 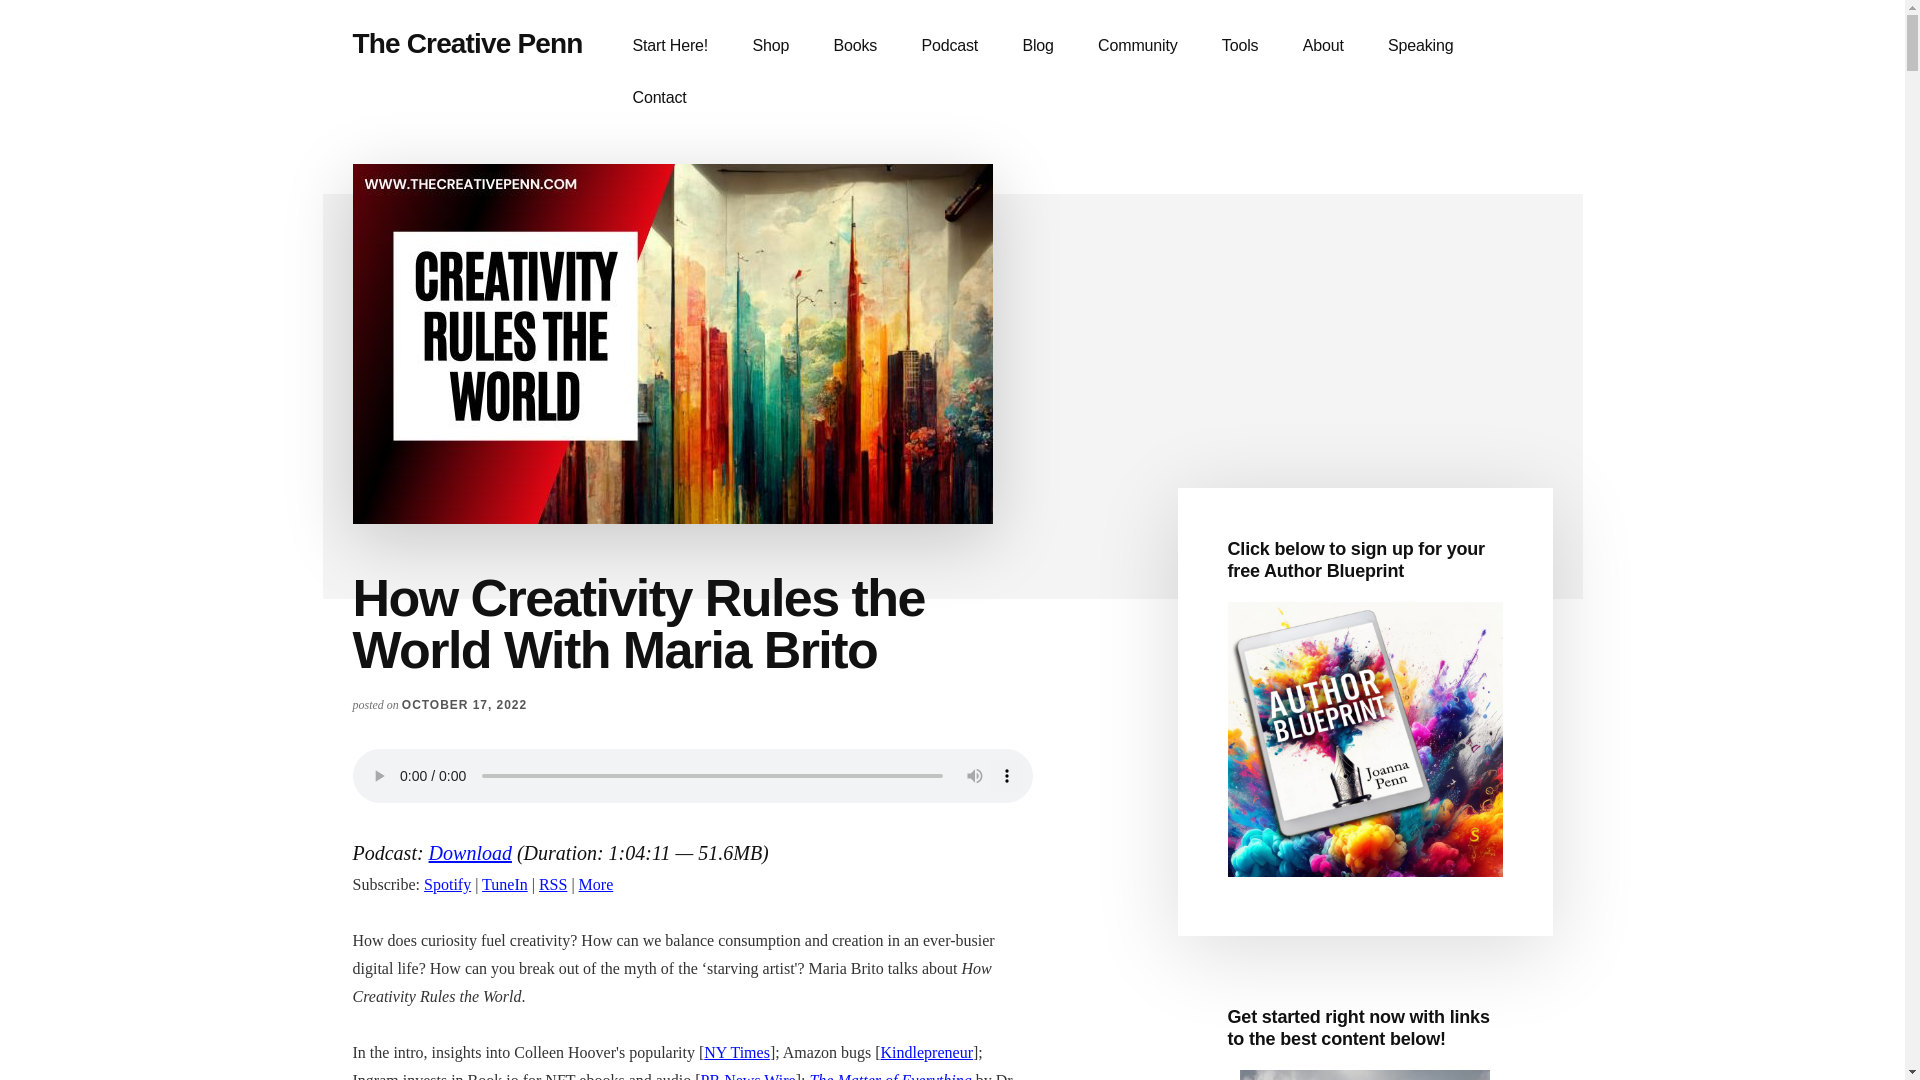 What do you see at coordinates (888, 1076) in the screenshot?
I see `The Matter of Everything` at bounding box center [888, 1076].